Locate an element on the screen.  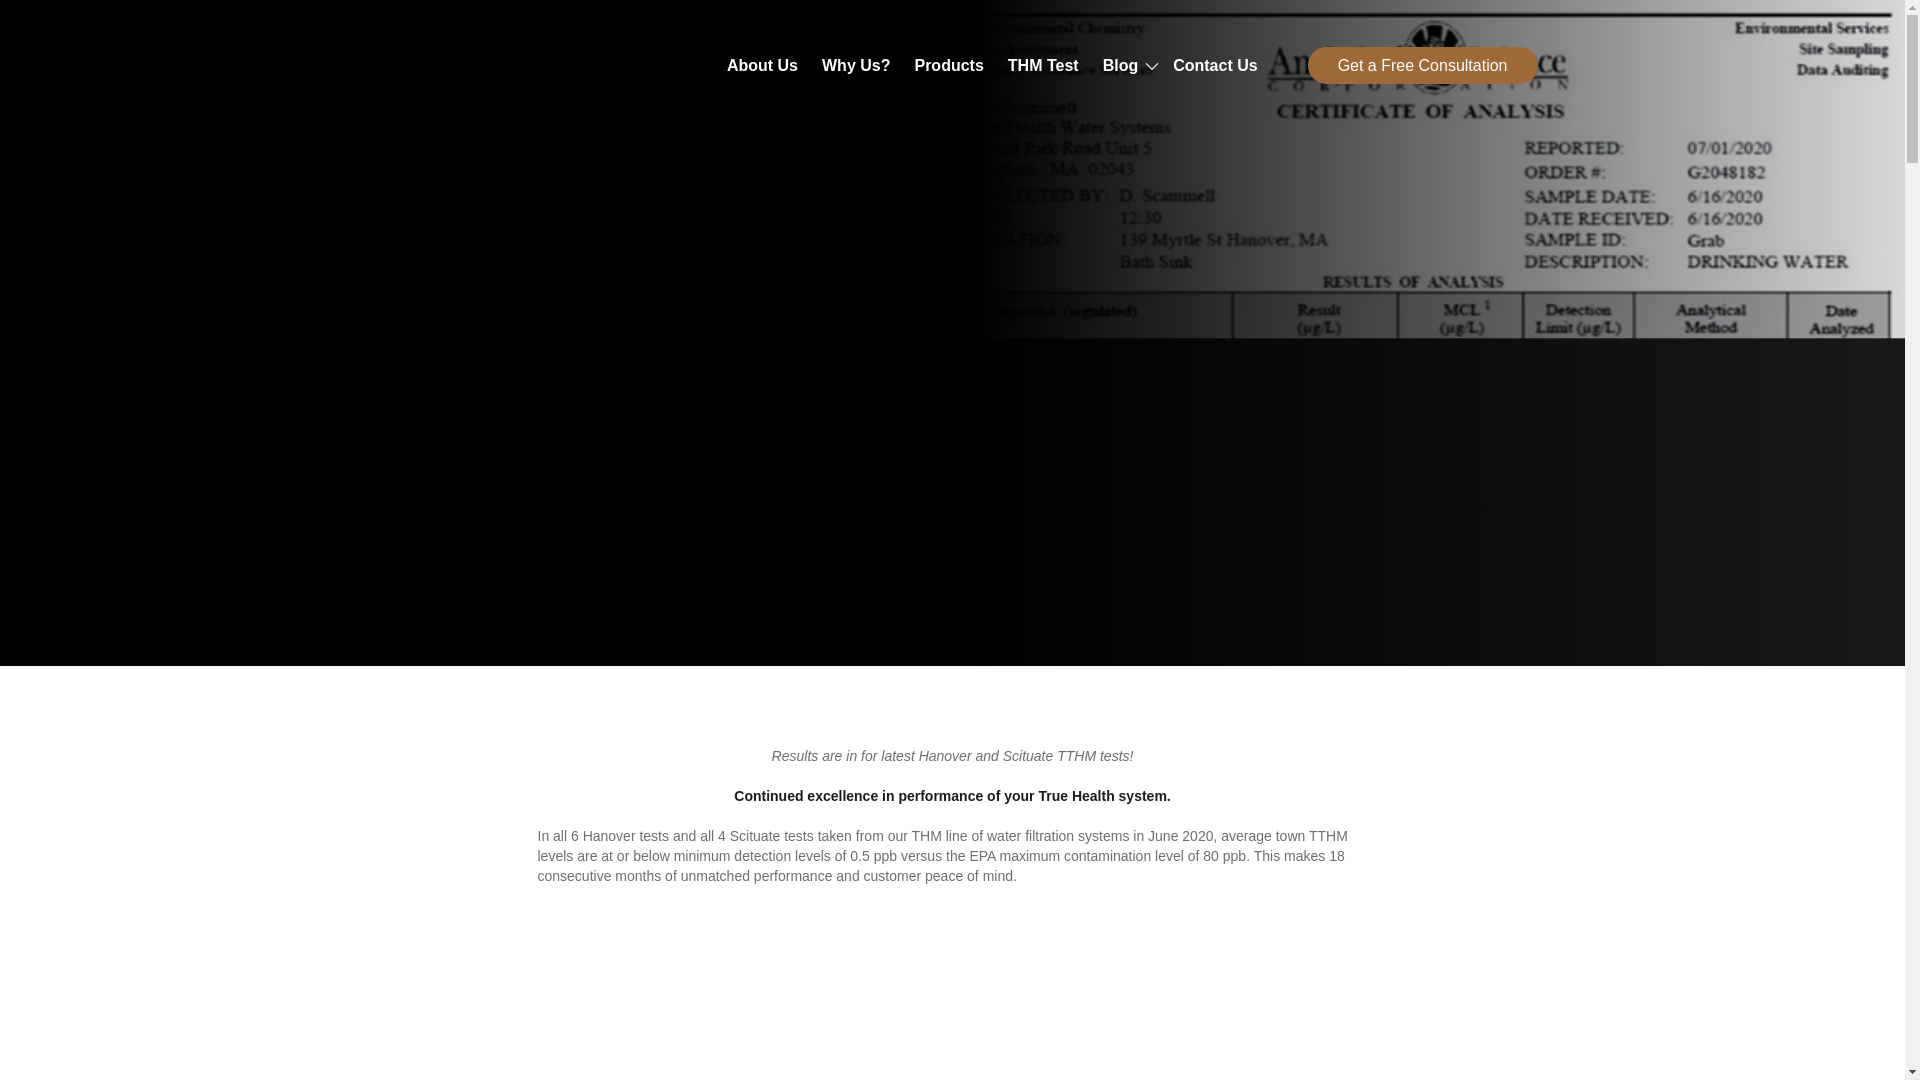
Products is located at coordinates (948, 66).